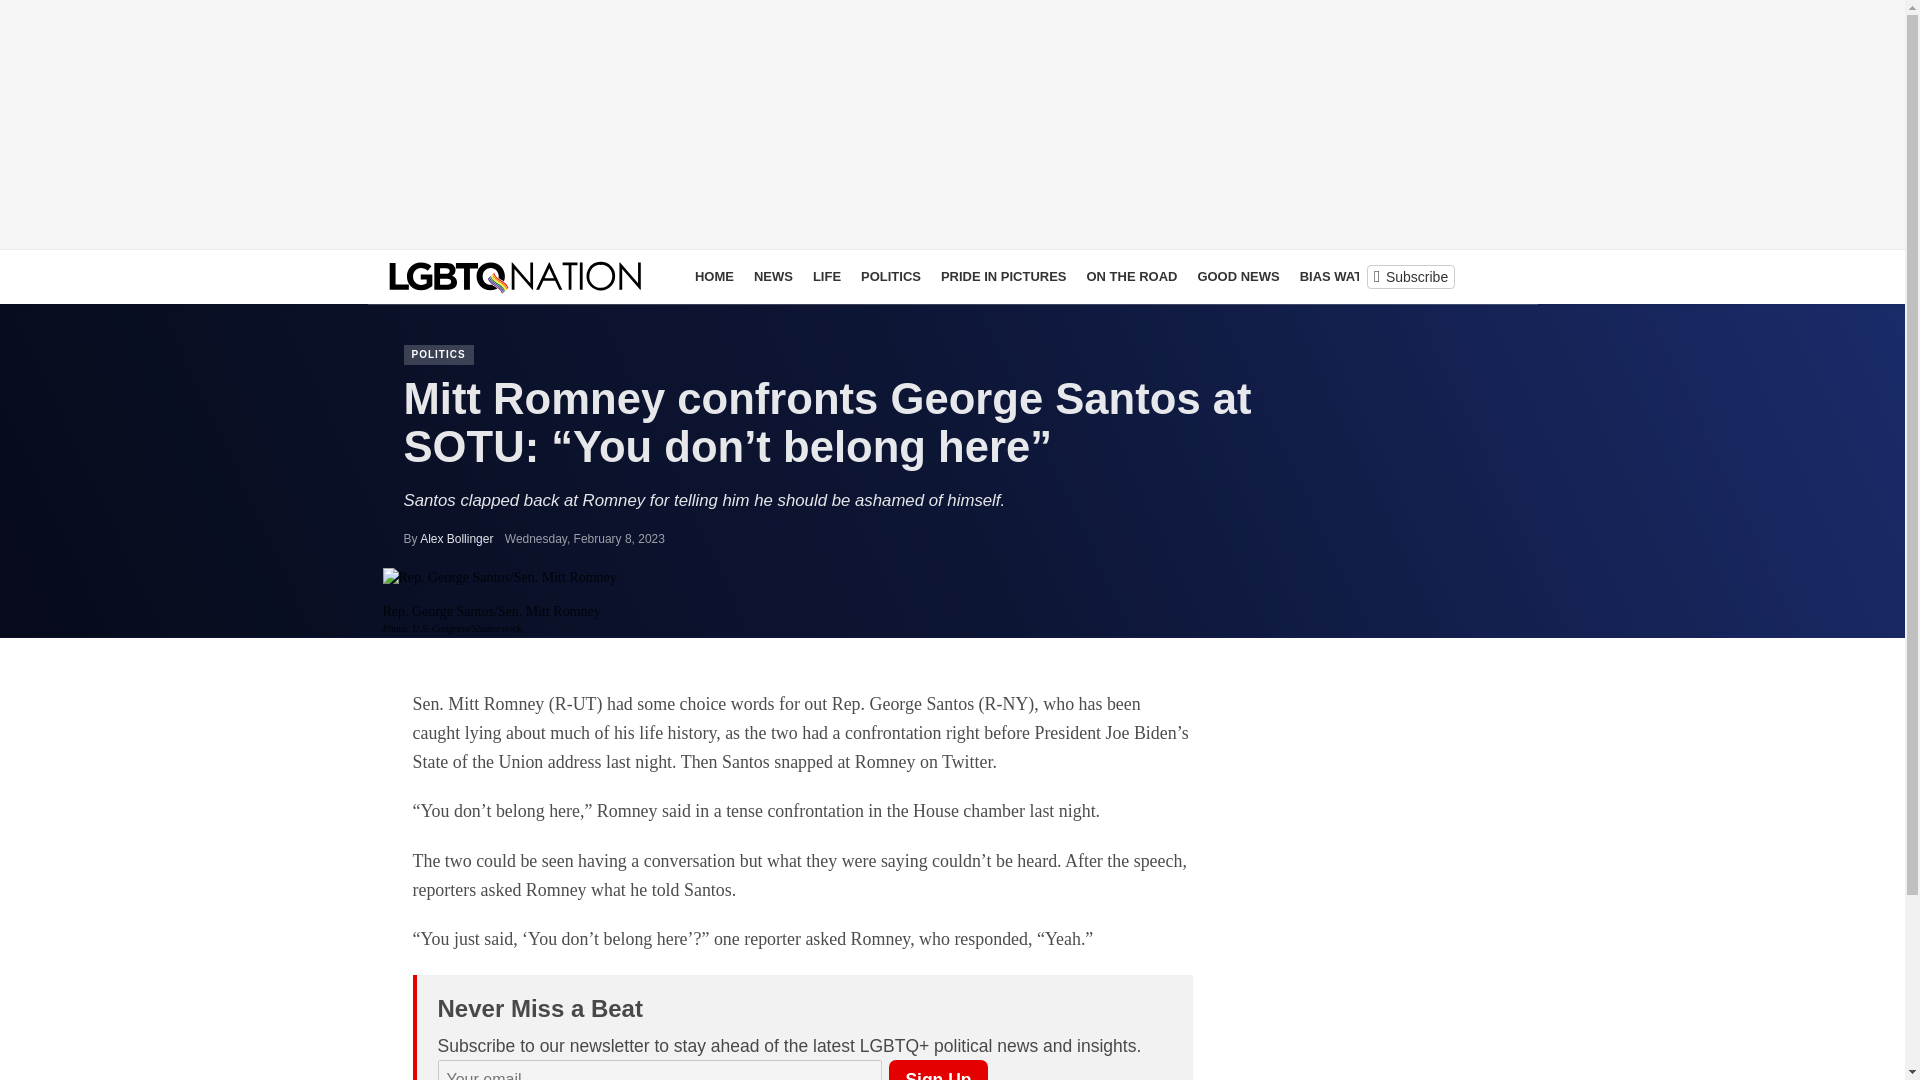 The image size is (1920, 1080). What do you see at coordinates (438, 354) in the screenshot?
I see `POLITICS` at bounding box center [438, 354].